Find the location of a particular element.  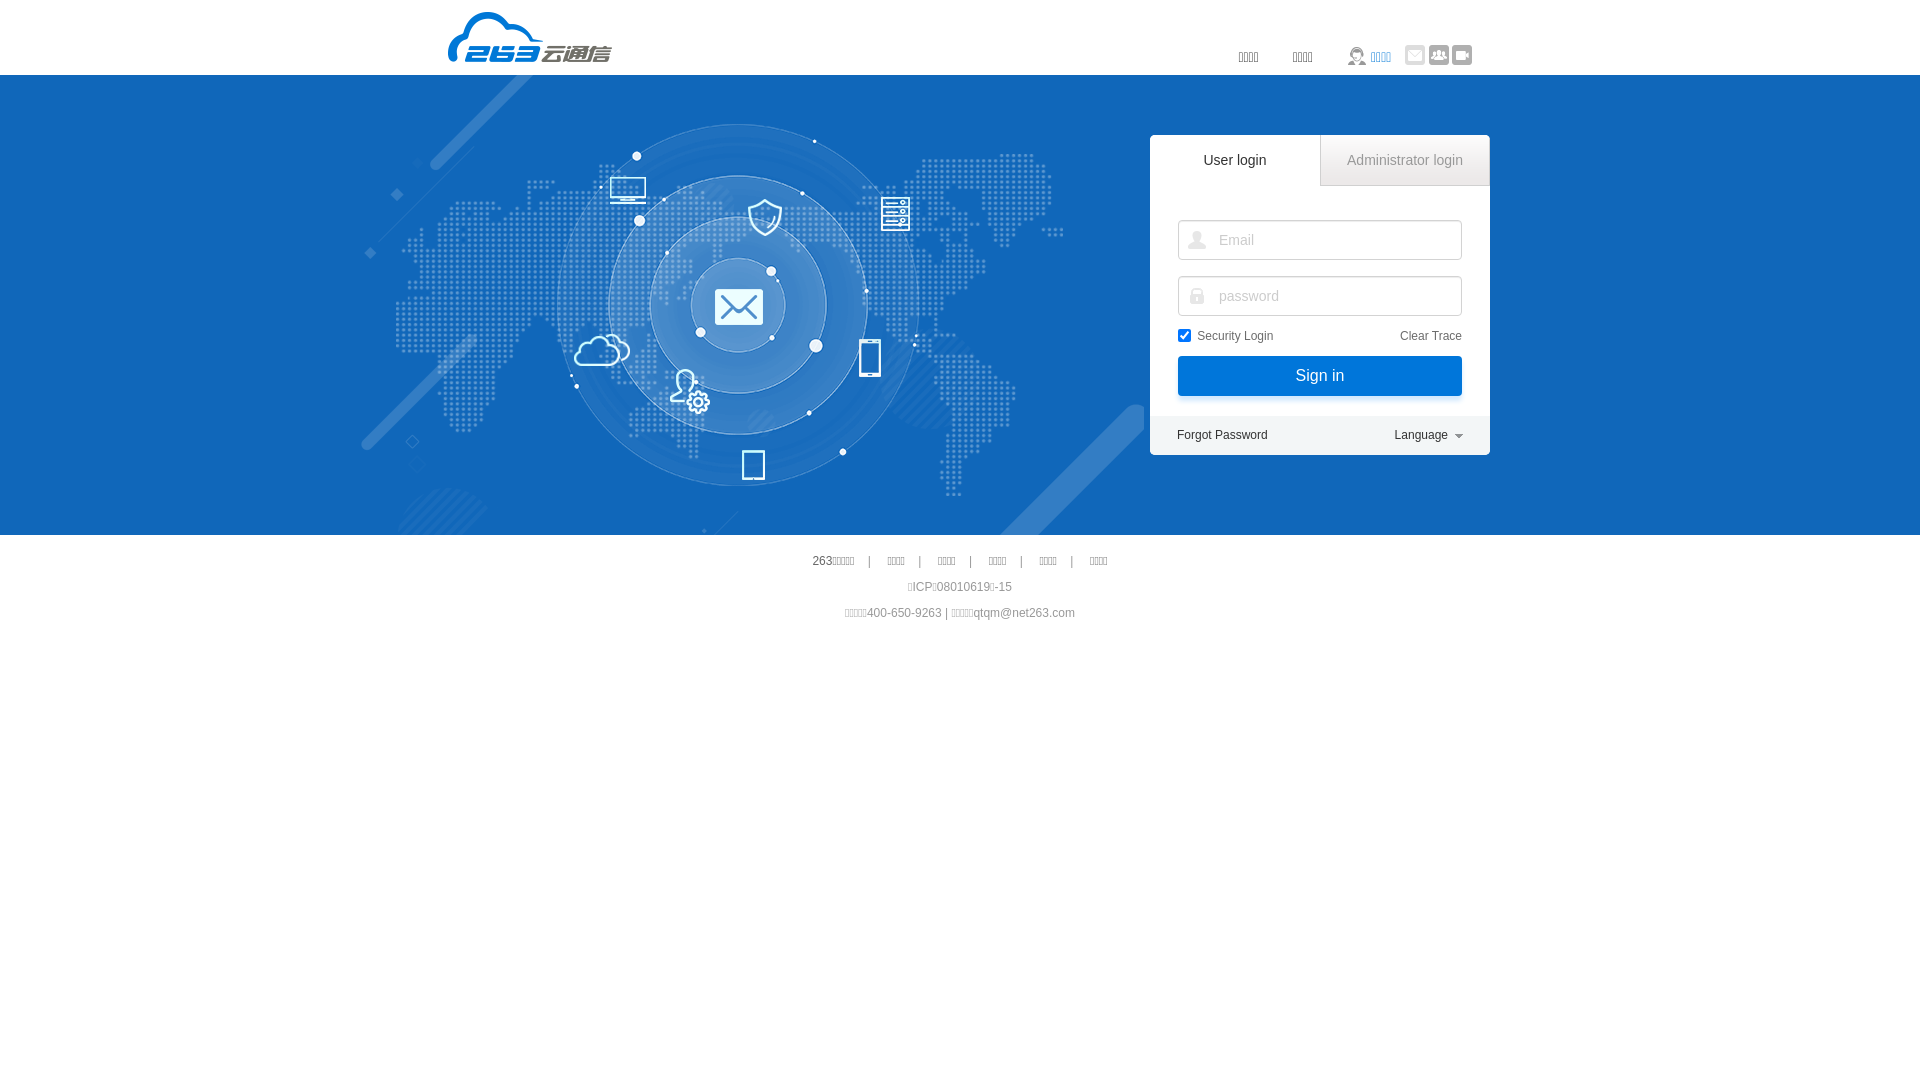

User login is located at coordinates (1235, 160).